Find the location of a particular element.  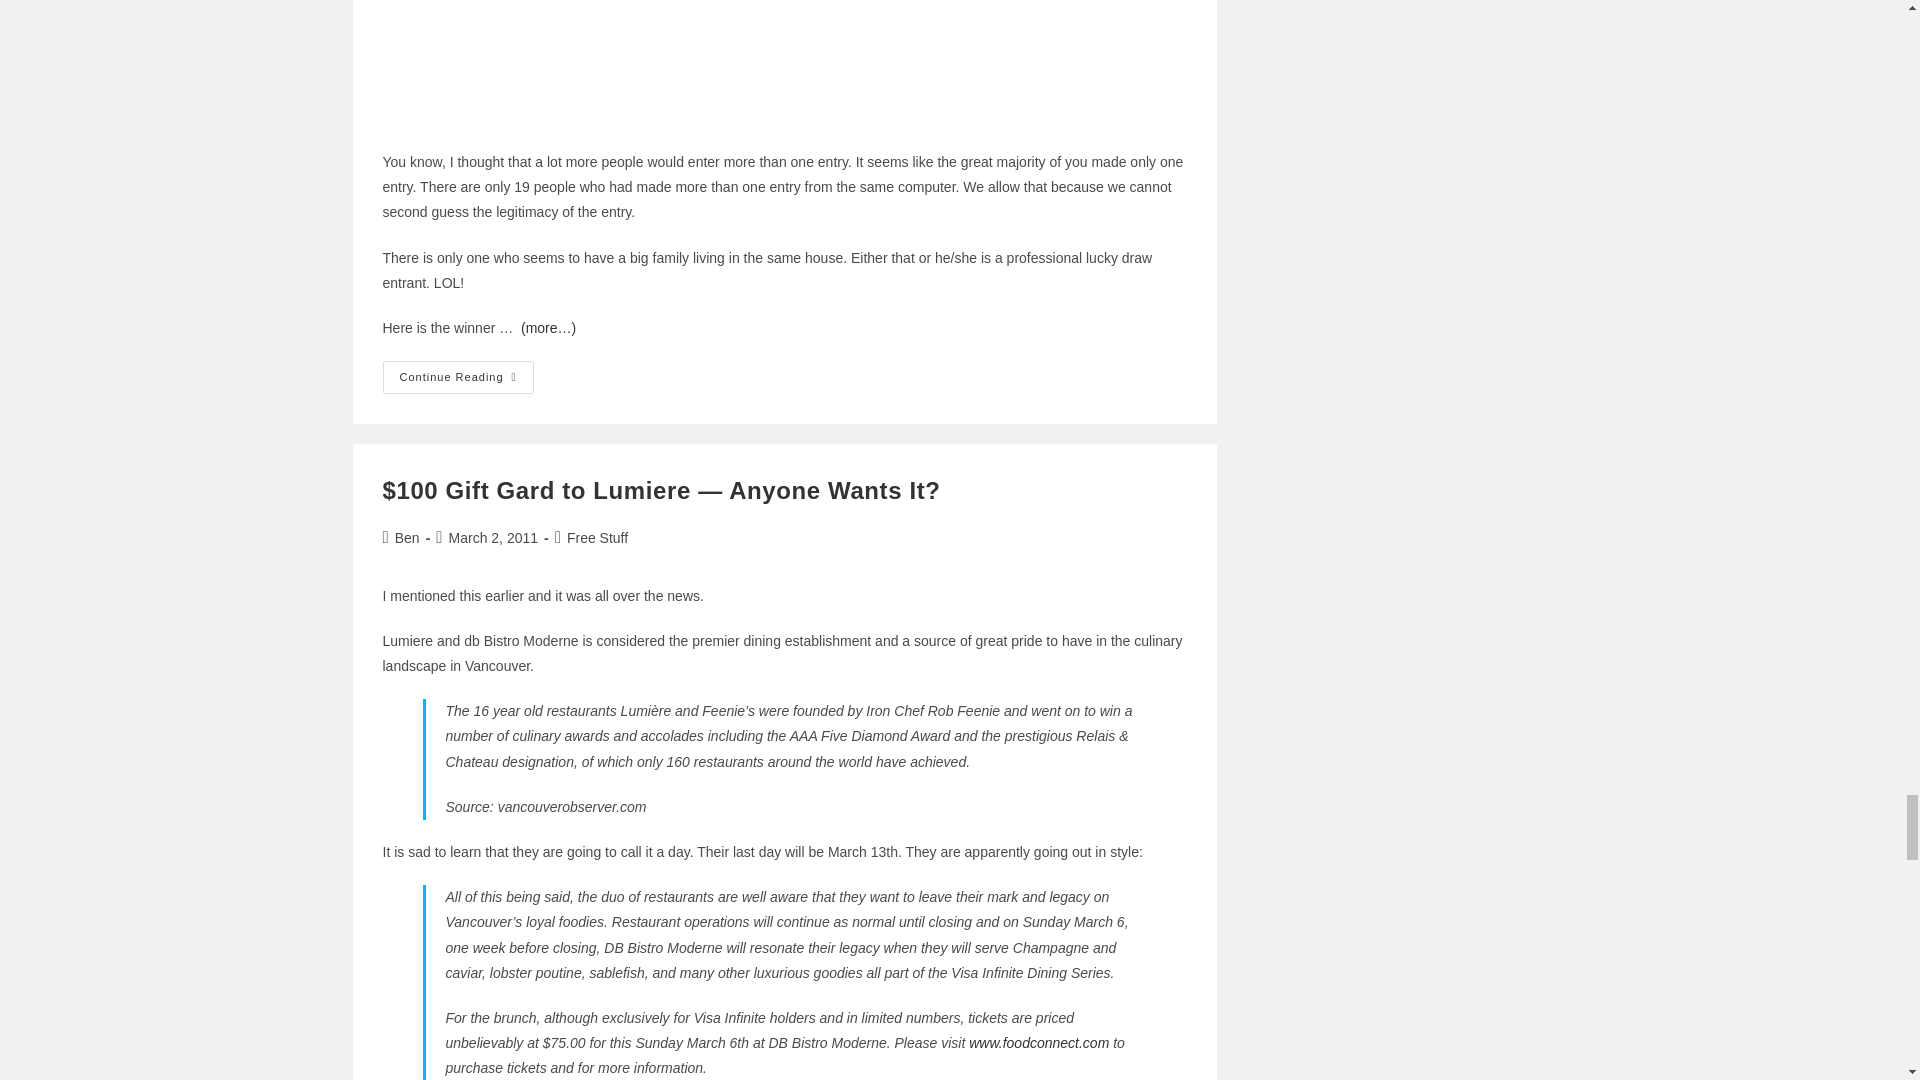

Posts by Ben is located at coordinates (408, 538).